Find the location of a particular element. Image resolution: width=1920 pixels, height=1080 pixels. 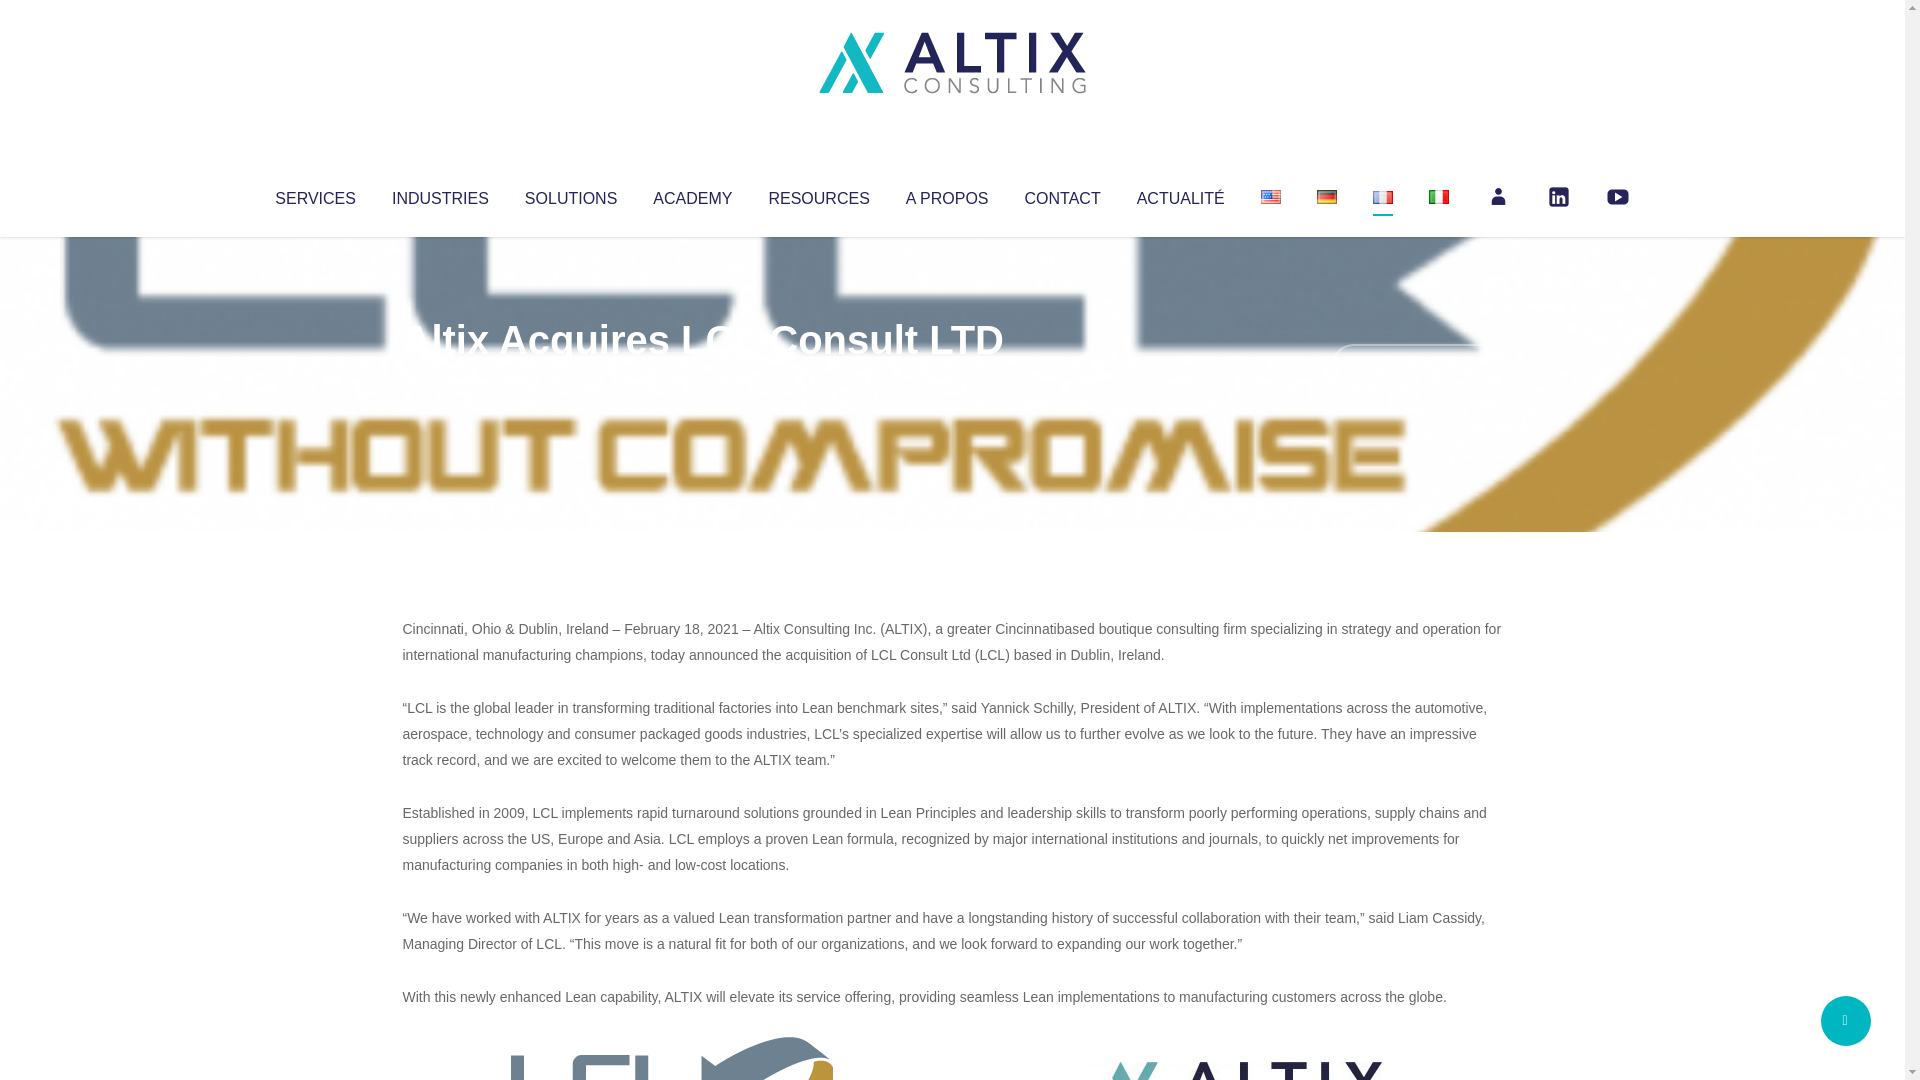

No Comments is located at coordinates (1416, 366).